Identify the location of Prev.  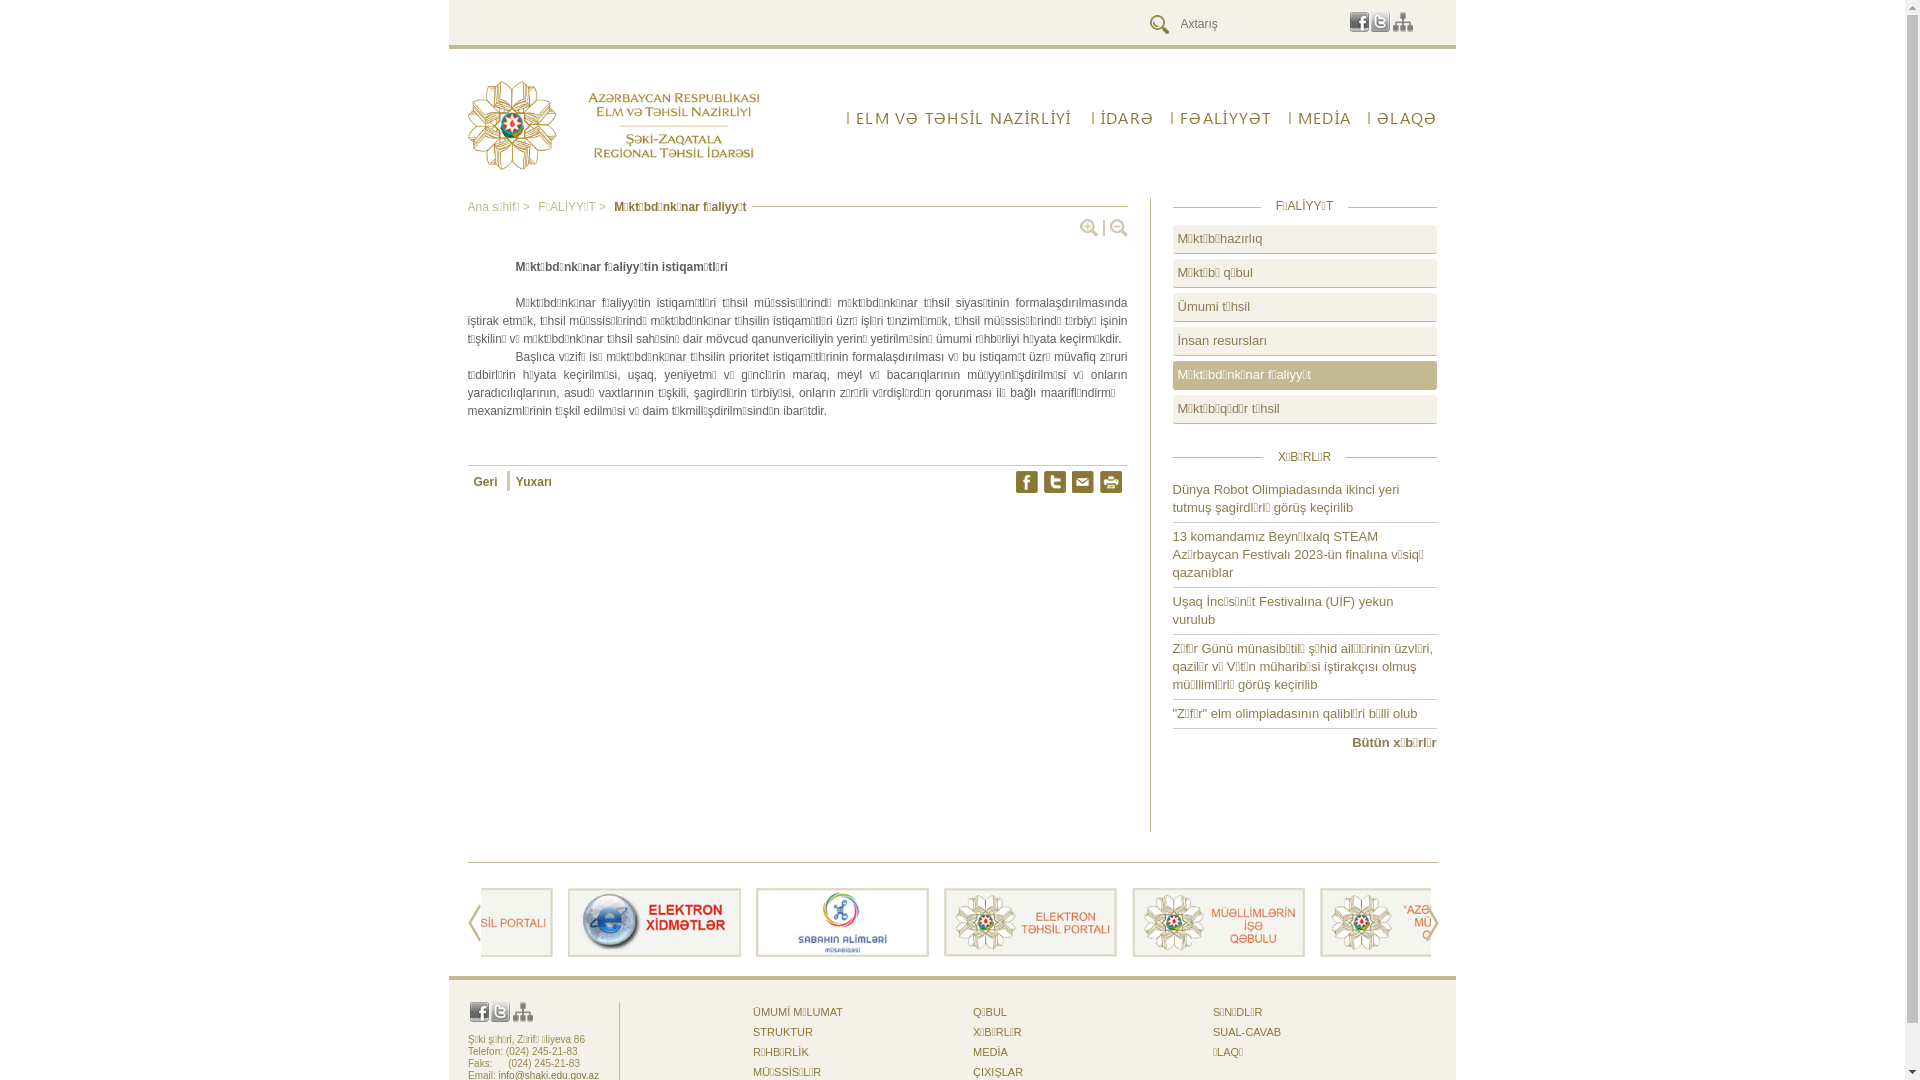
(474, 923).